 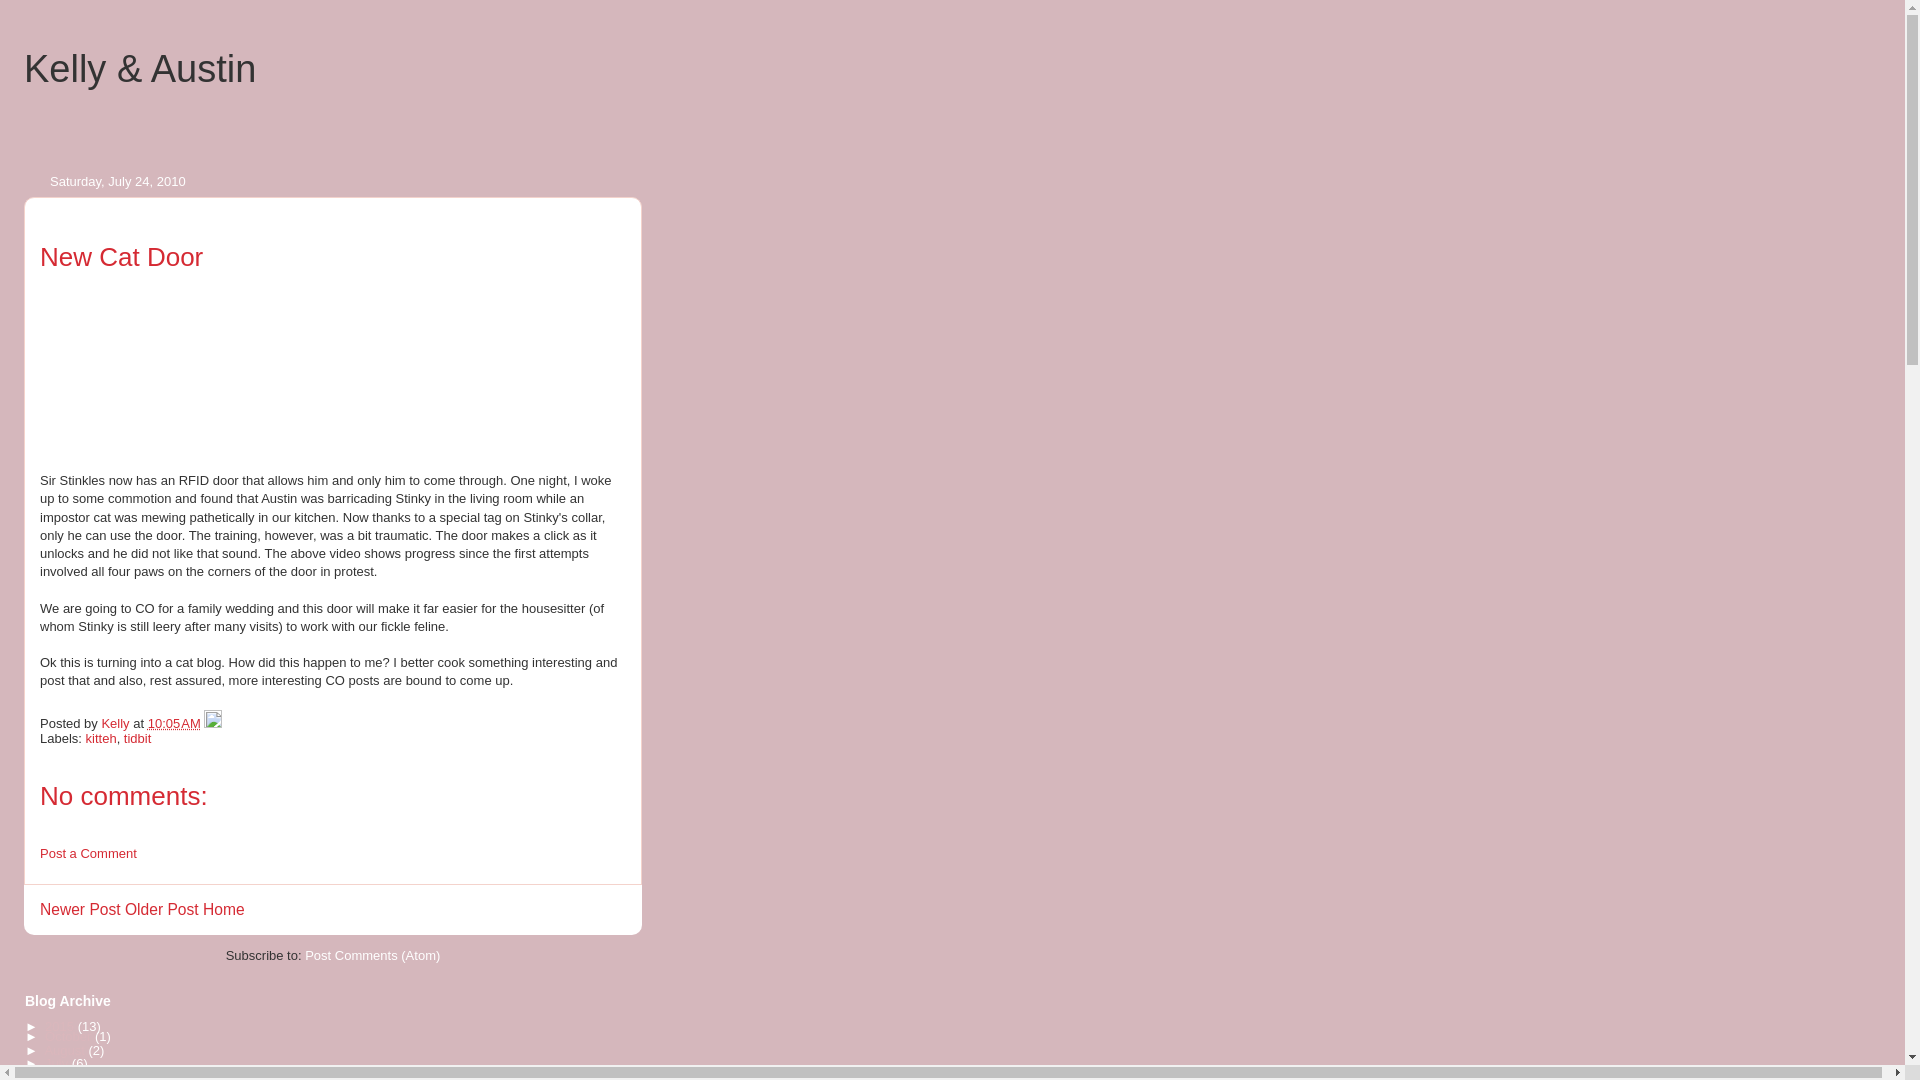 I want to click on Older Post, so click(x=162, y=909).